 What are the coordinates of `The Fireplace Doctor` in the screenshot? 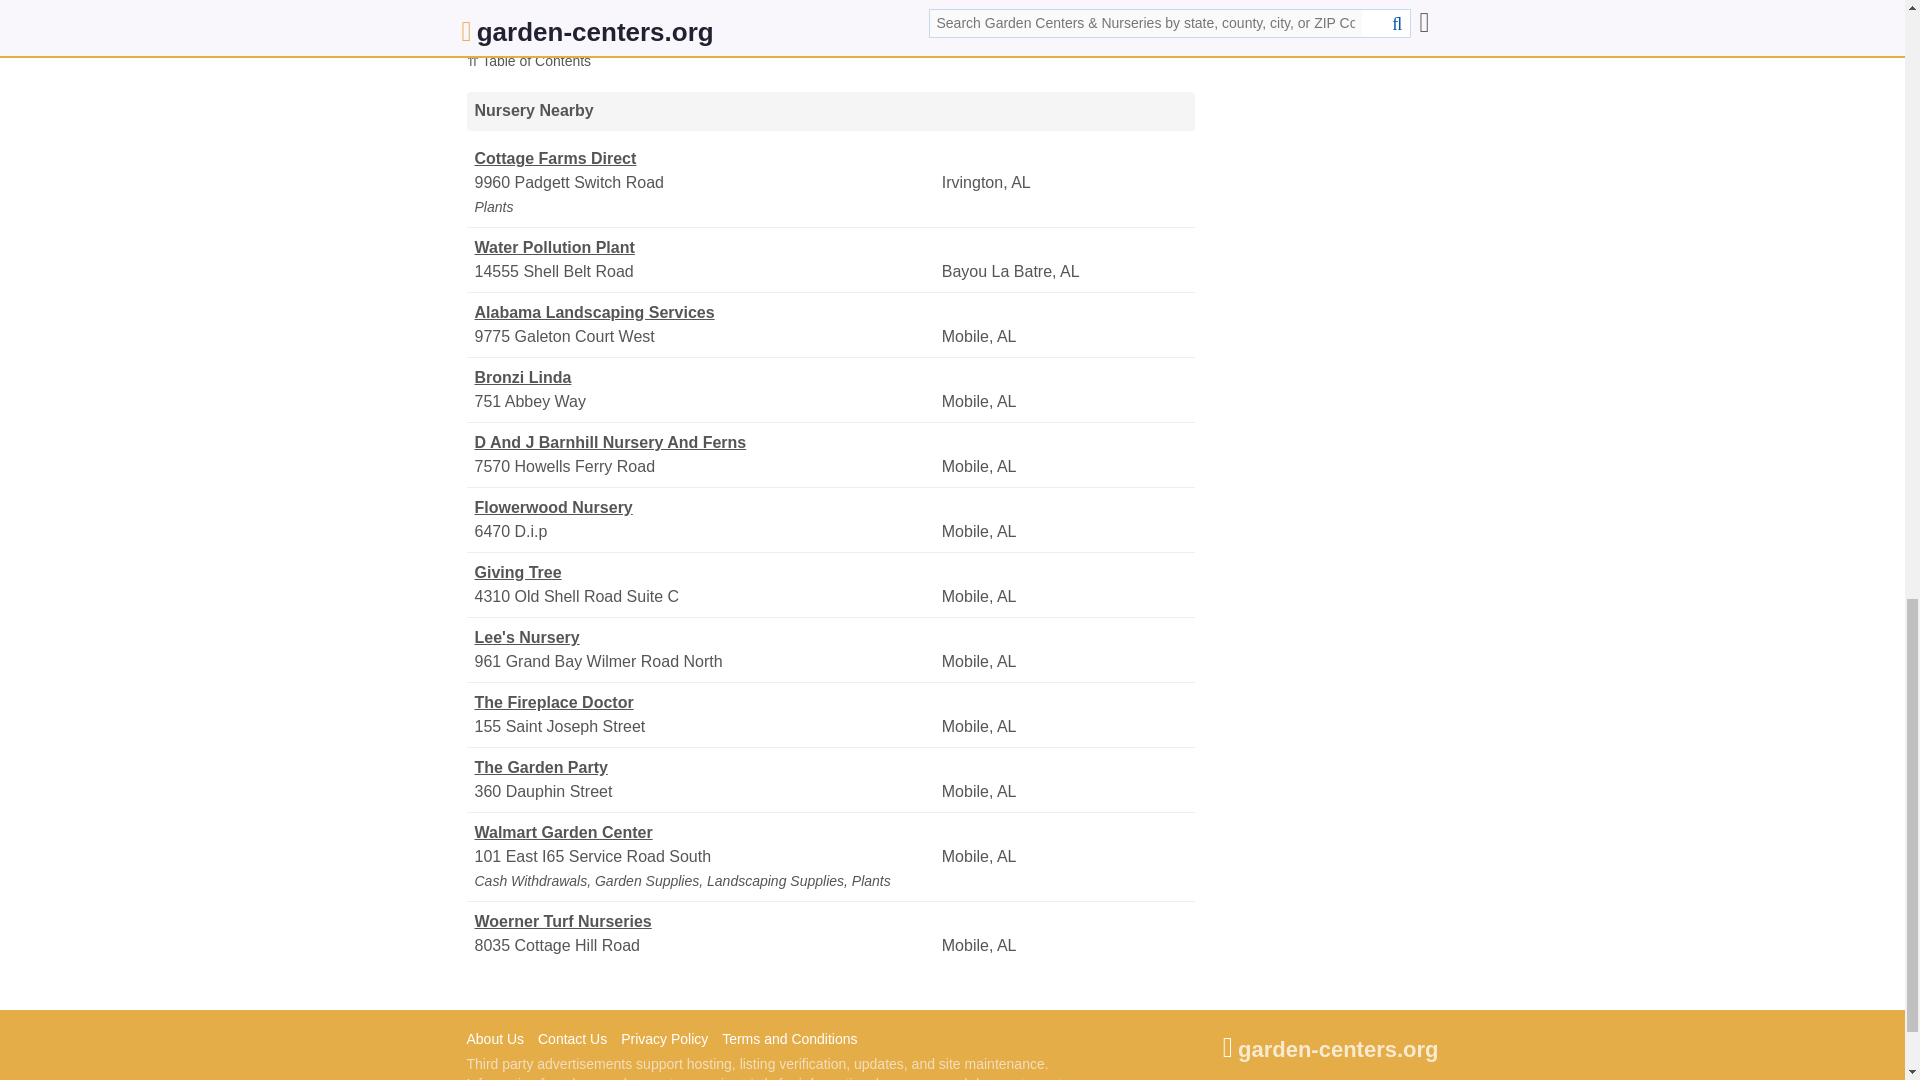 It's located at (705, 702).